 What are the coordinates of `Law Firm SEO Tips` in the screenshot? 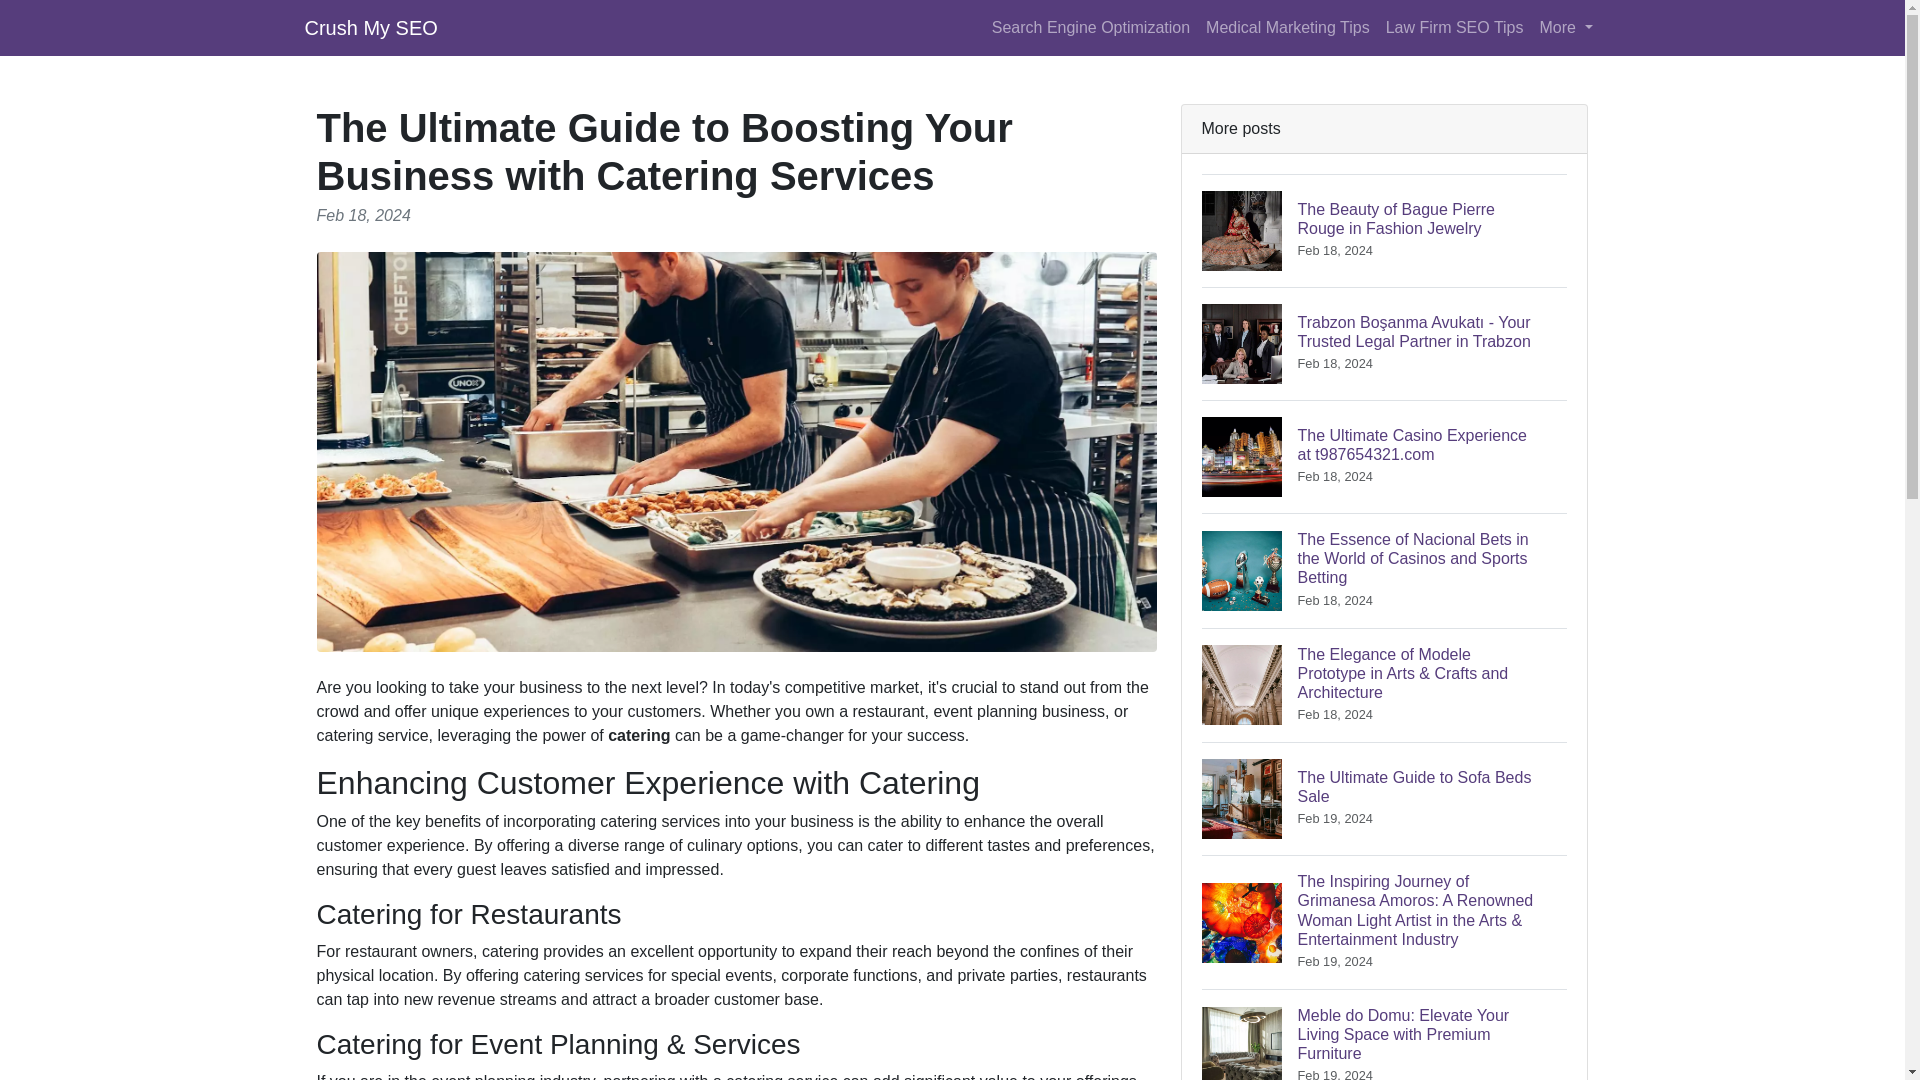 It's located at (1384, 798).